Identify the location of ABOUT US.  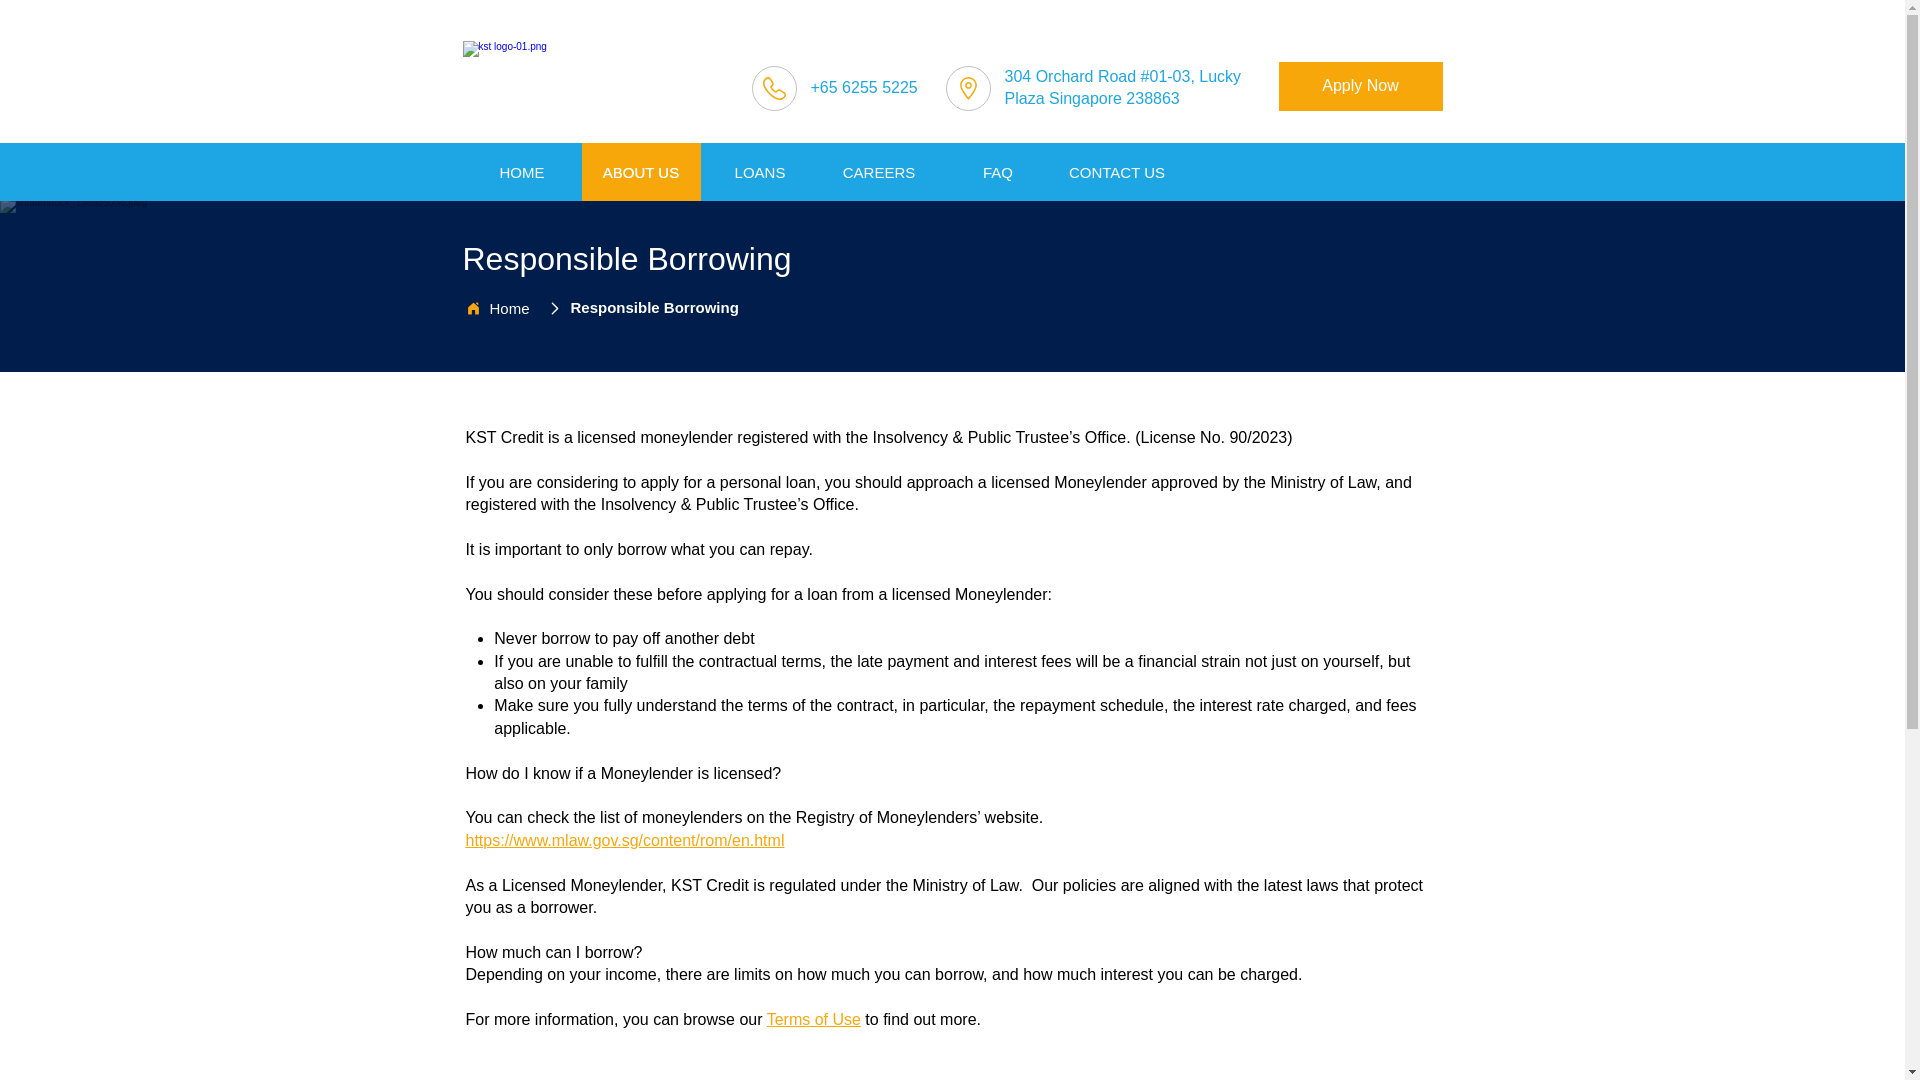
(640, 171).